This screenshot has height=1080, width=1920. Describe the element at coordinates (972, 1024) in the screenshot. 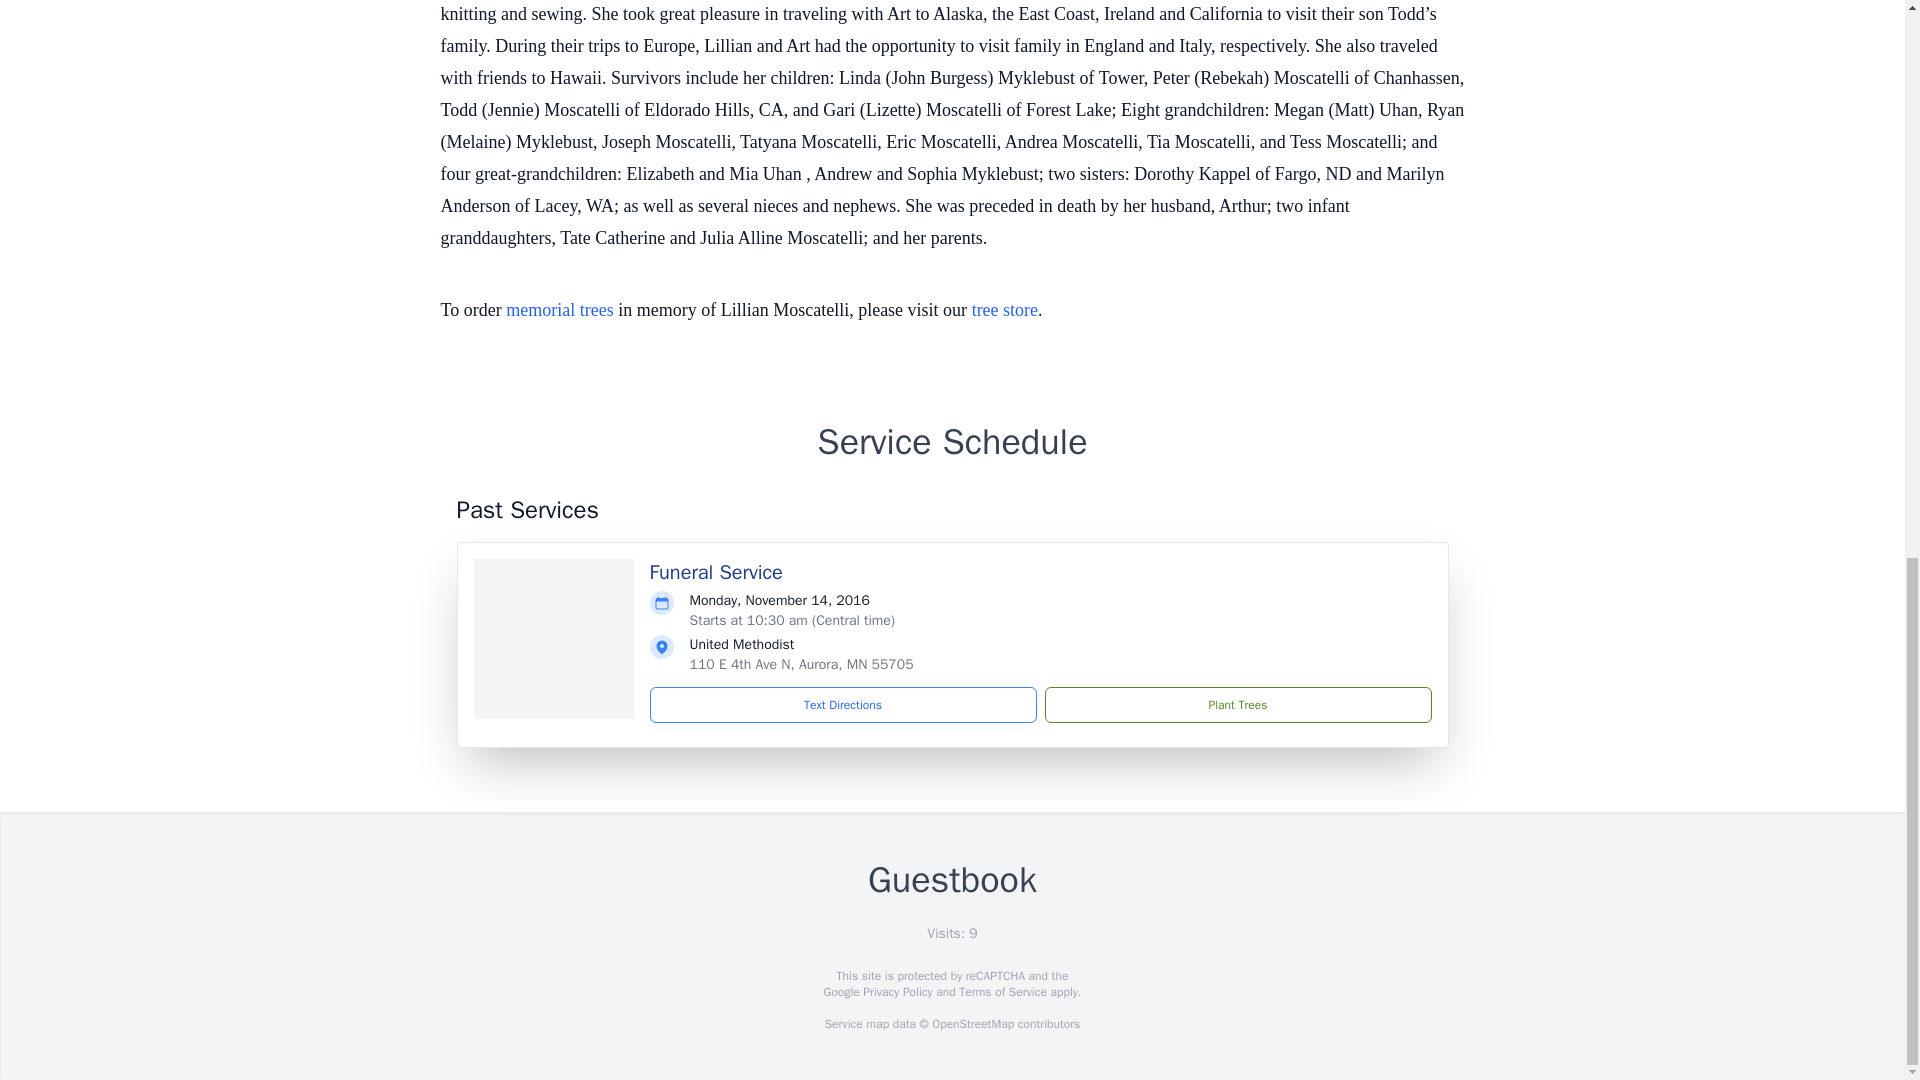

I see `OpenStreetMap` at that location.